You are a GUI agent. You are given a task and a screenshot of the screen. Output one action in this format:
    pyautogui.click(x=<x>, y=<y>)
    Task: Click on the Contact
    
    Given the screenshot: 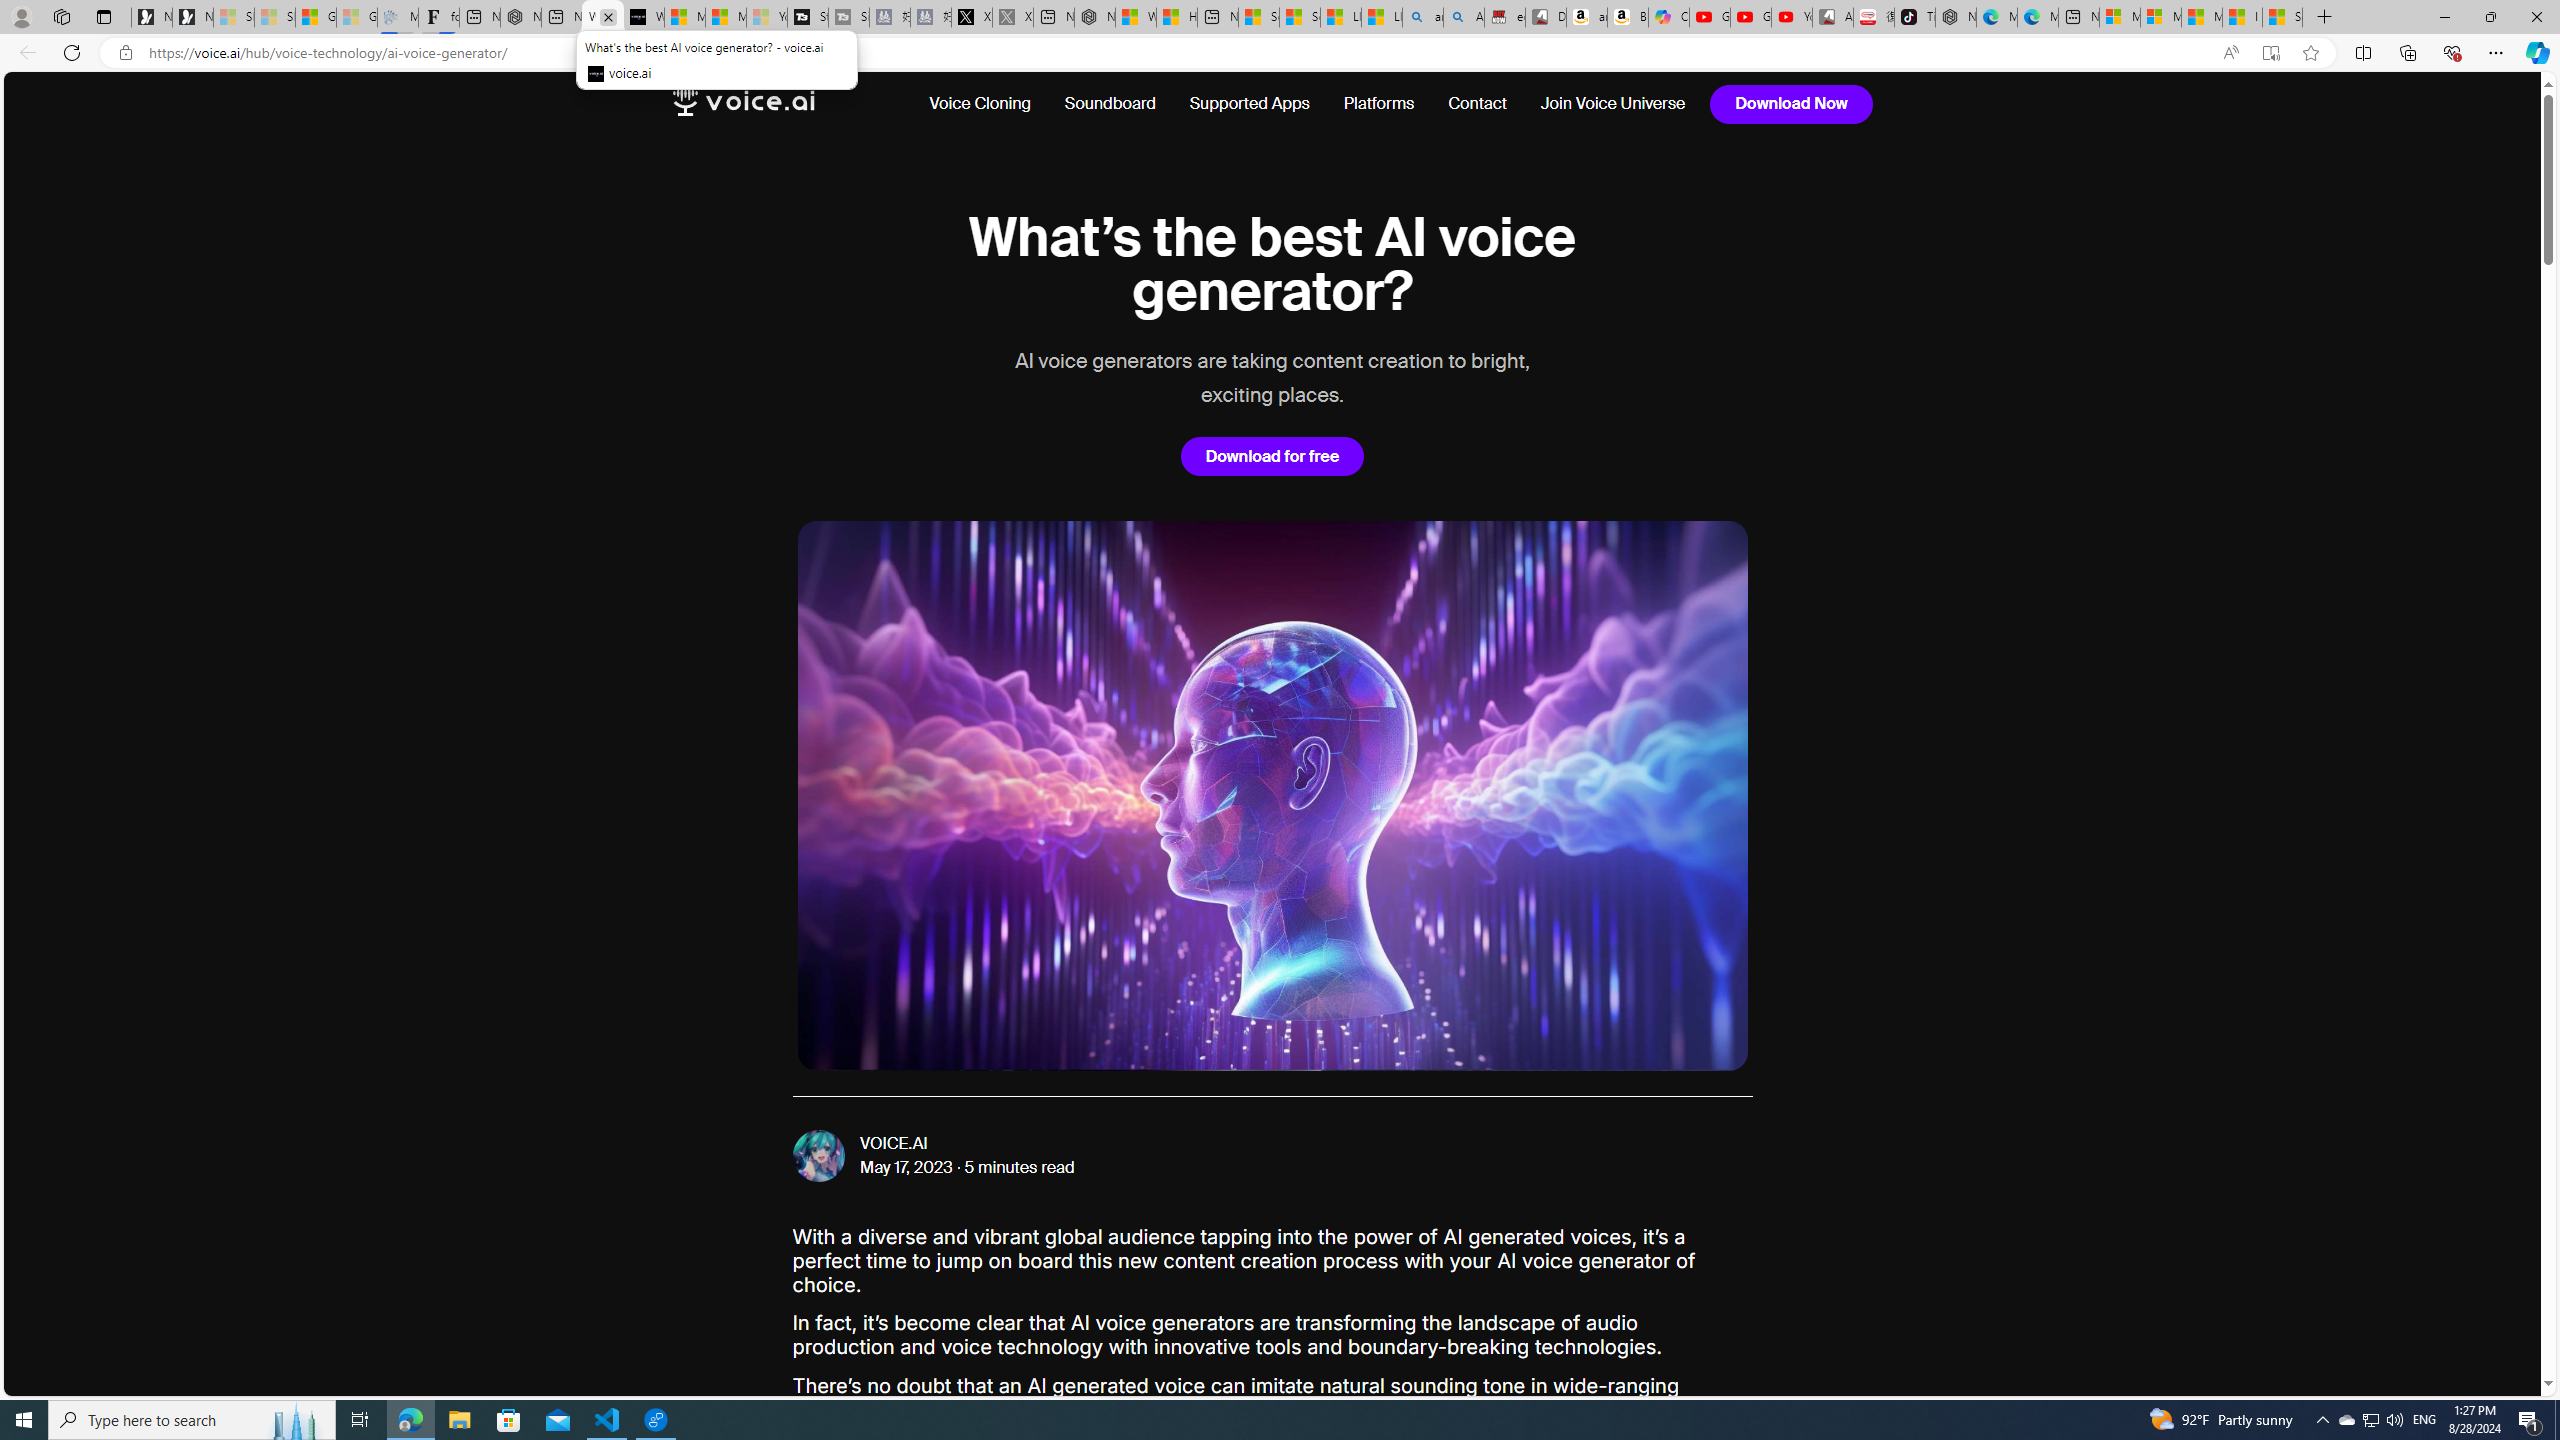 What is the action you would take?
    pyautogui.click(x=1477, y=104)
    